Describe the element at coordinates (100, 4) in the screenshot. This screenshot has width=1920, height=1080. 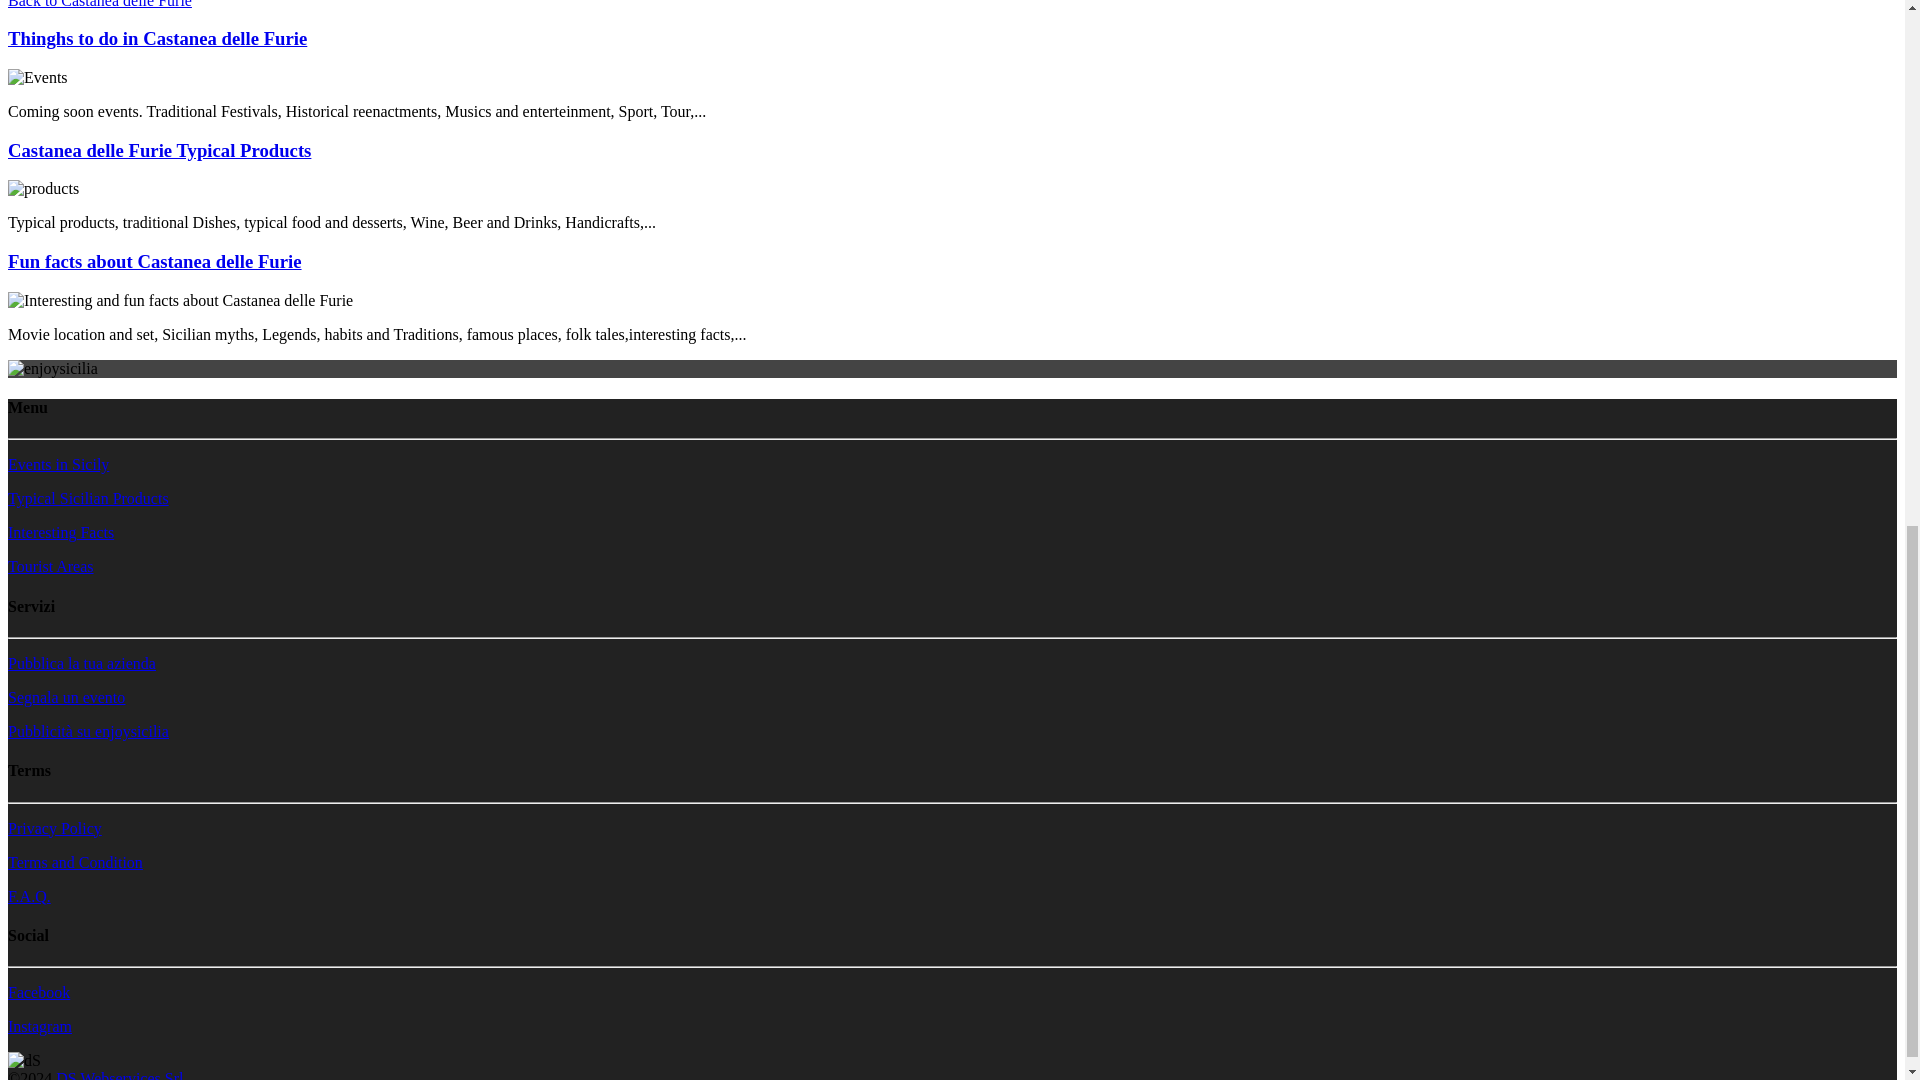
I see `Back to Castanea delle Furie` at that location.